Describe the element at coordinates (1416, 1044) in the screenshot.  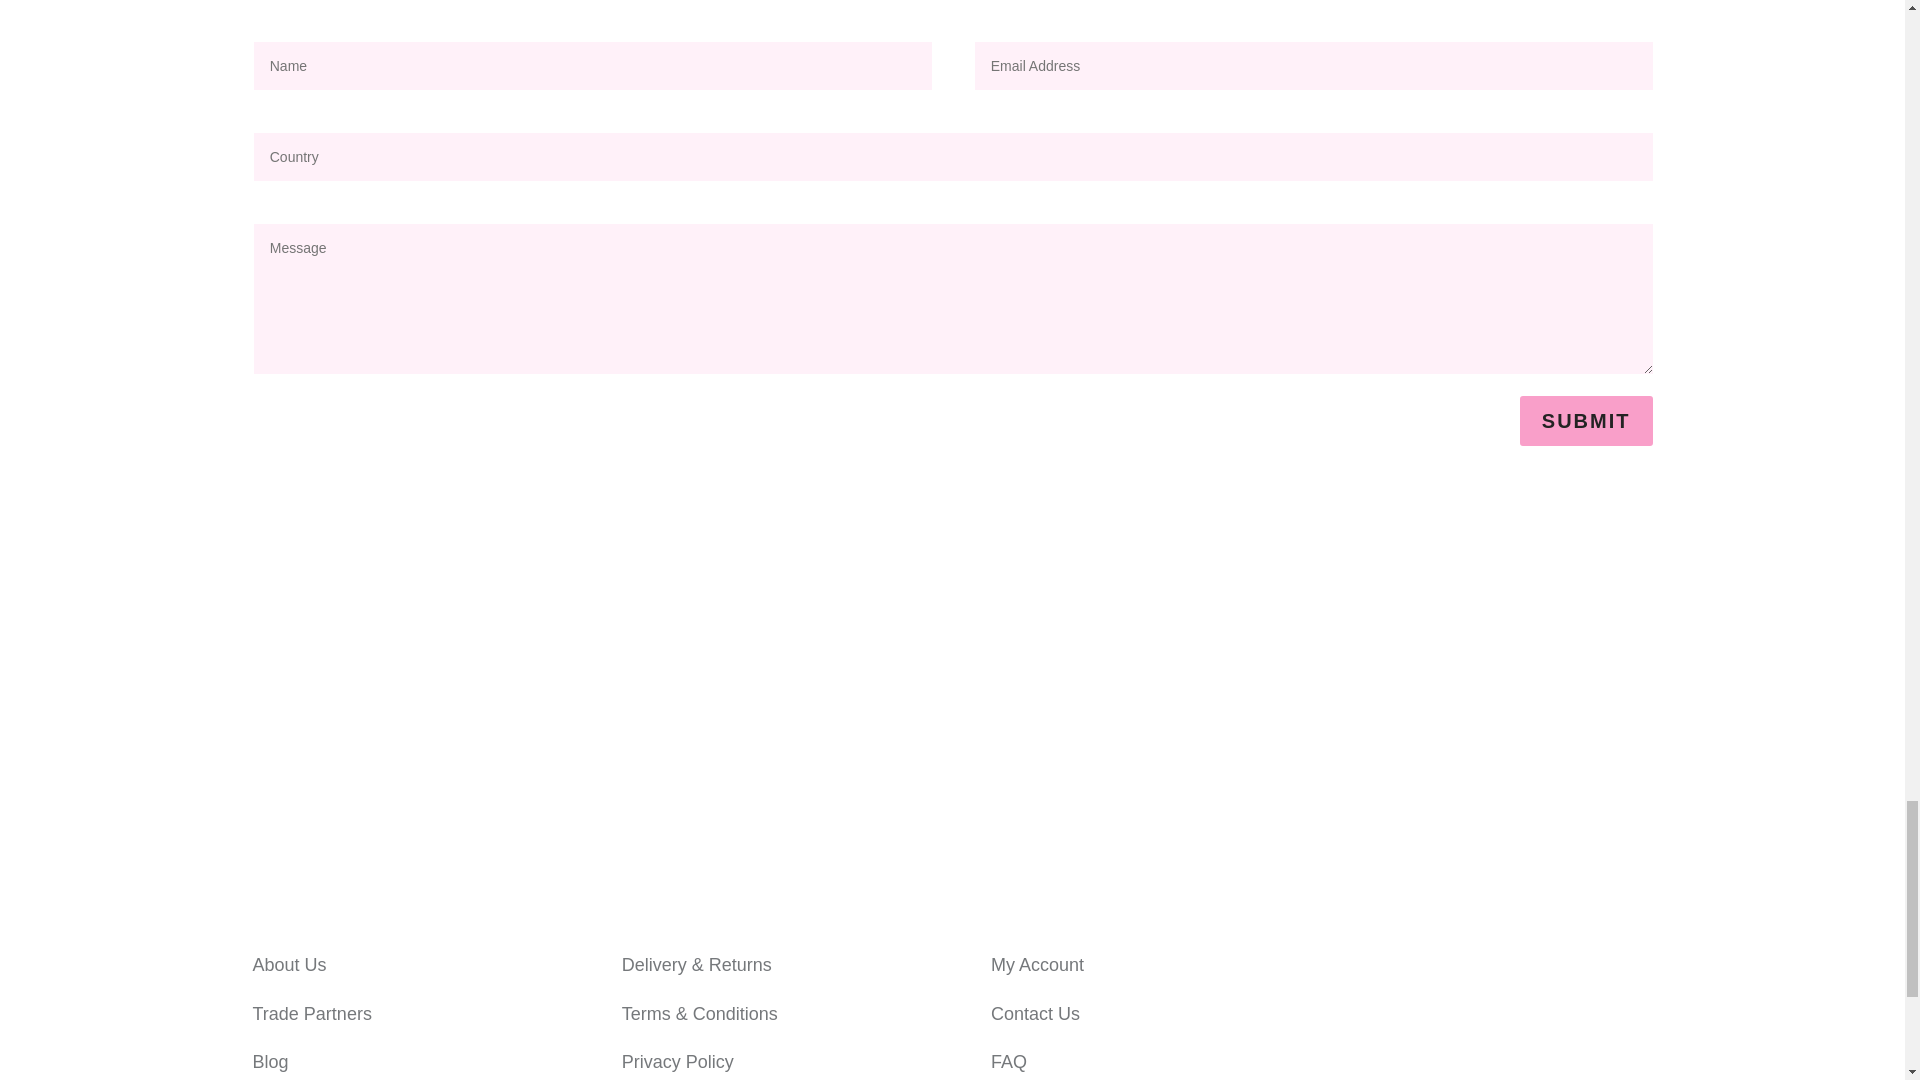
I see `Follow on Pinterest` at that location.